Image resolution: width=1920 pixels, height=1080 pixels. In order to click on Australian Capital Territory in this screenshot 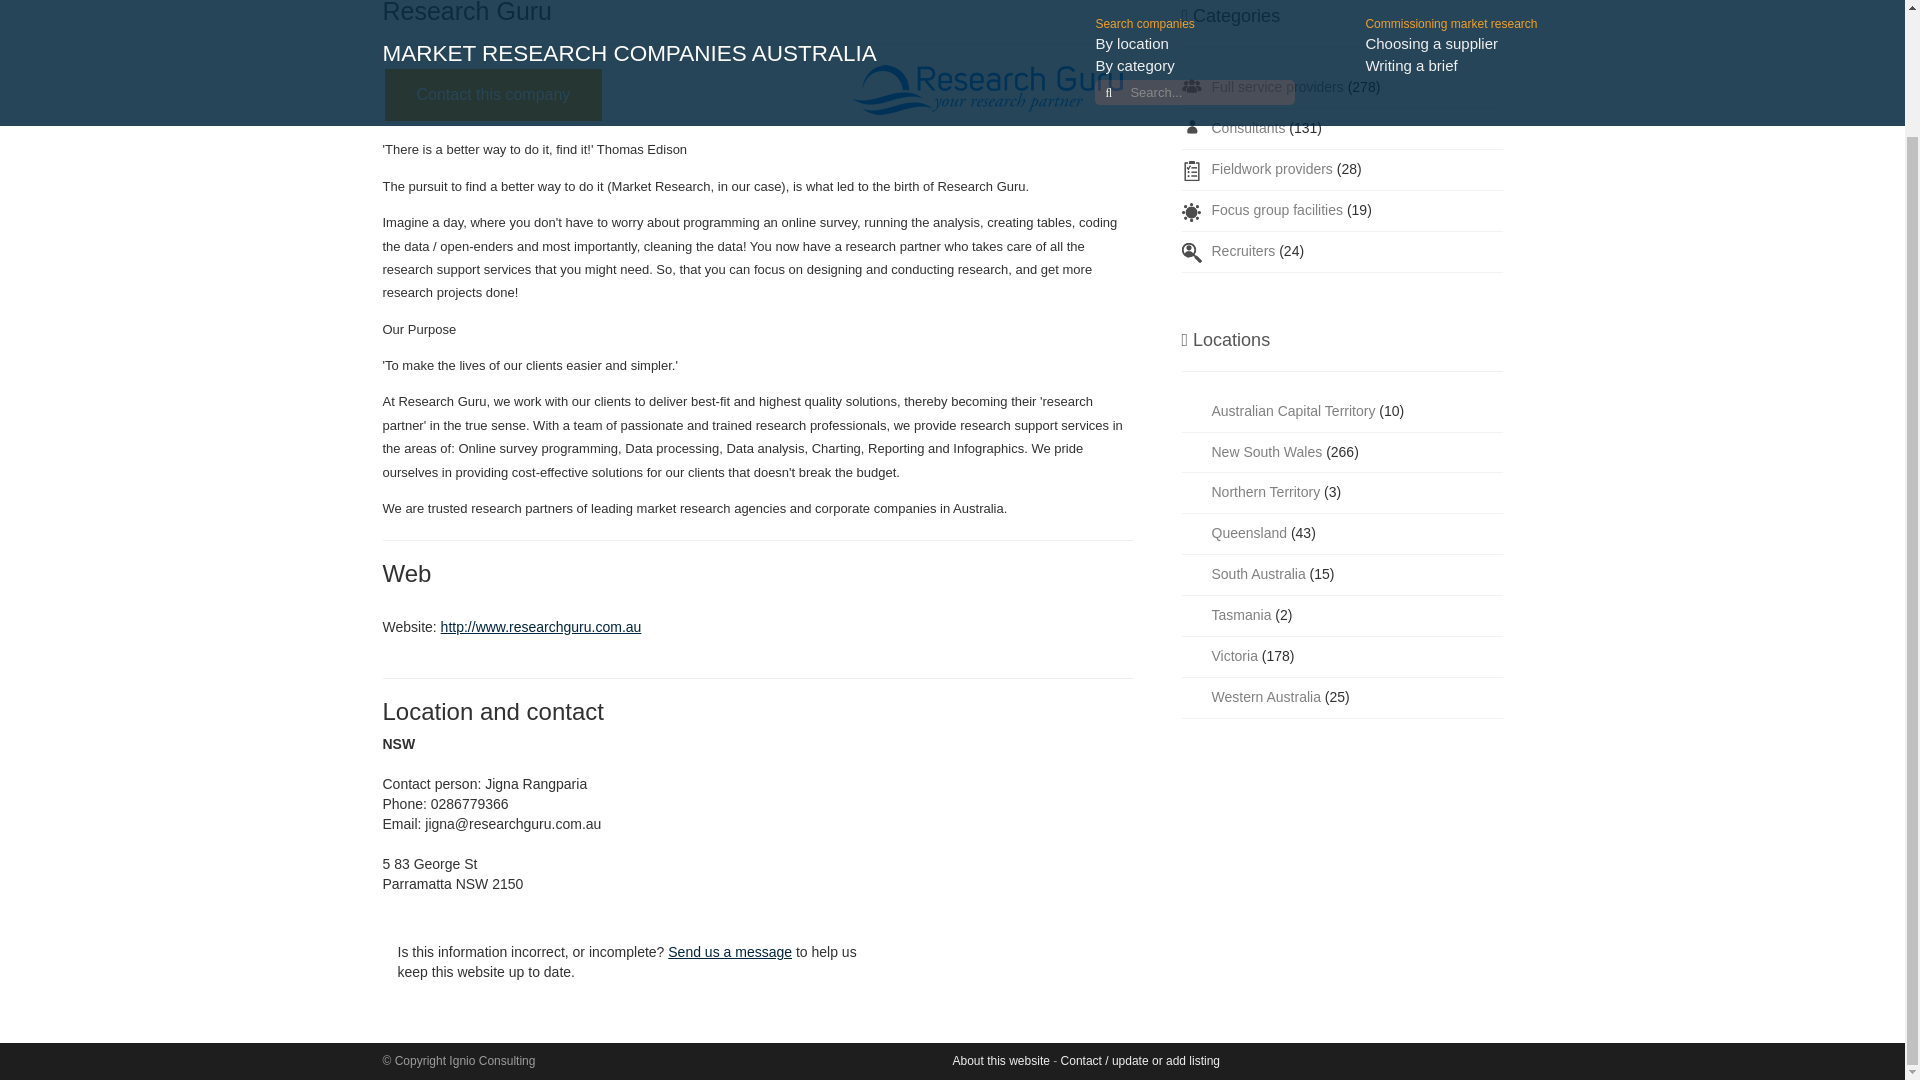, I will do `click(1294, 410)`.